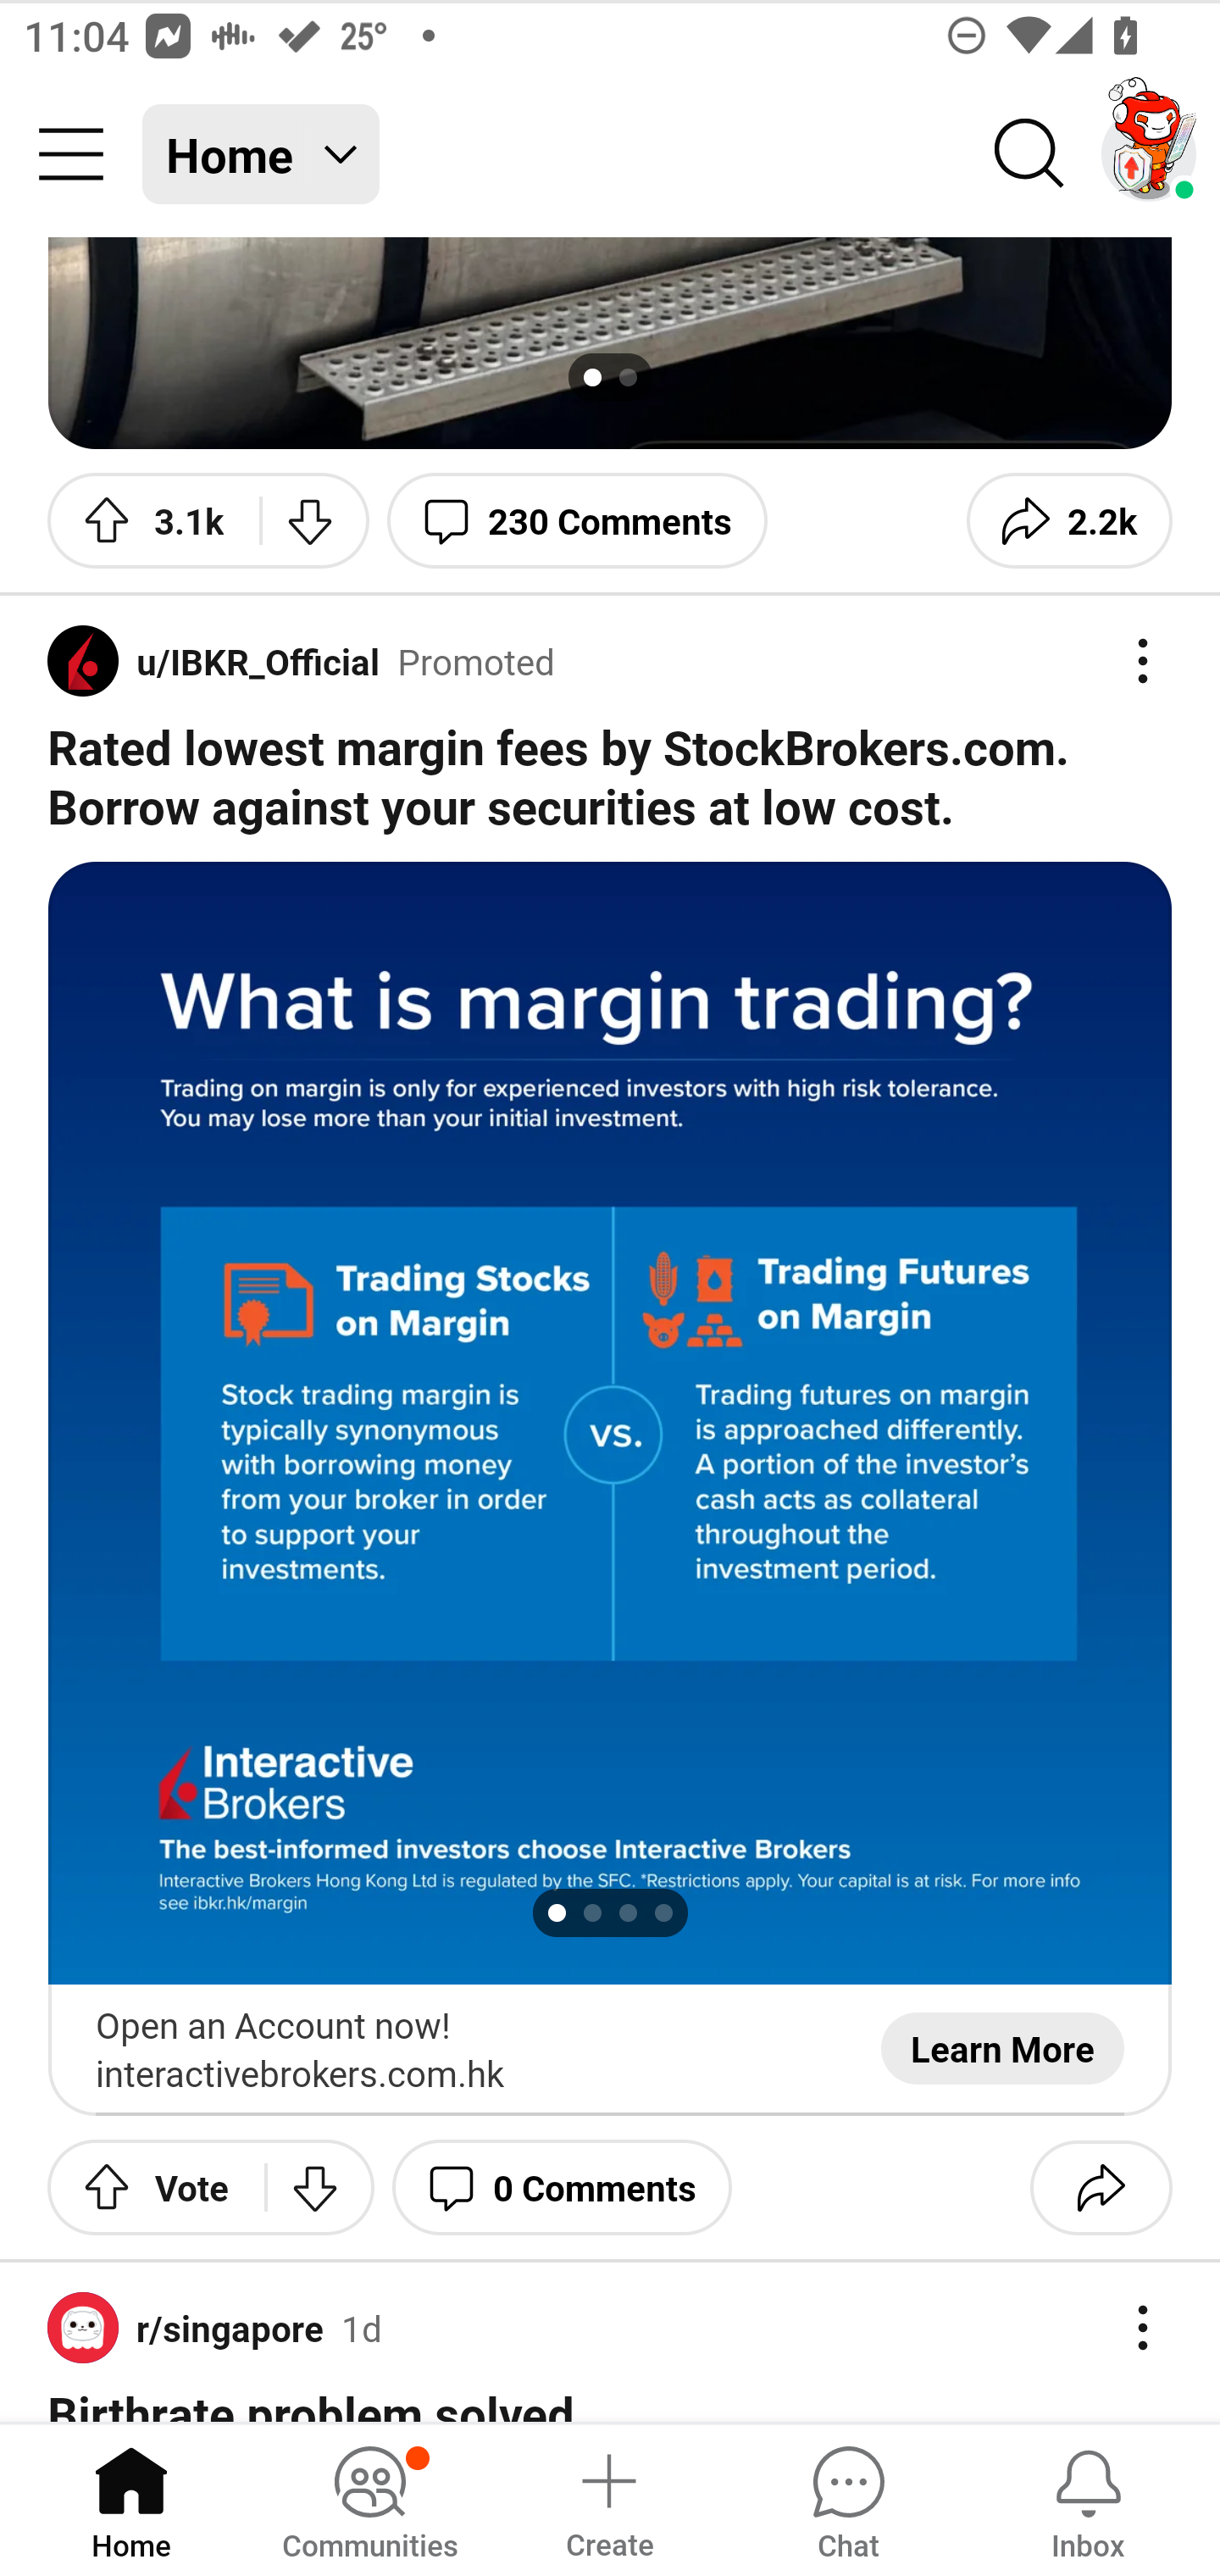 The image size is (1220, 2576). Describe the element at coordinates (608, 2498) in the screenshot. I see `Create a post Create` at that location.